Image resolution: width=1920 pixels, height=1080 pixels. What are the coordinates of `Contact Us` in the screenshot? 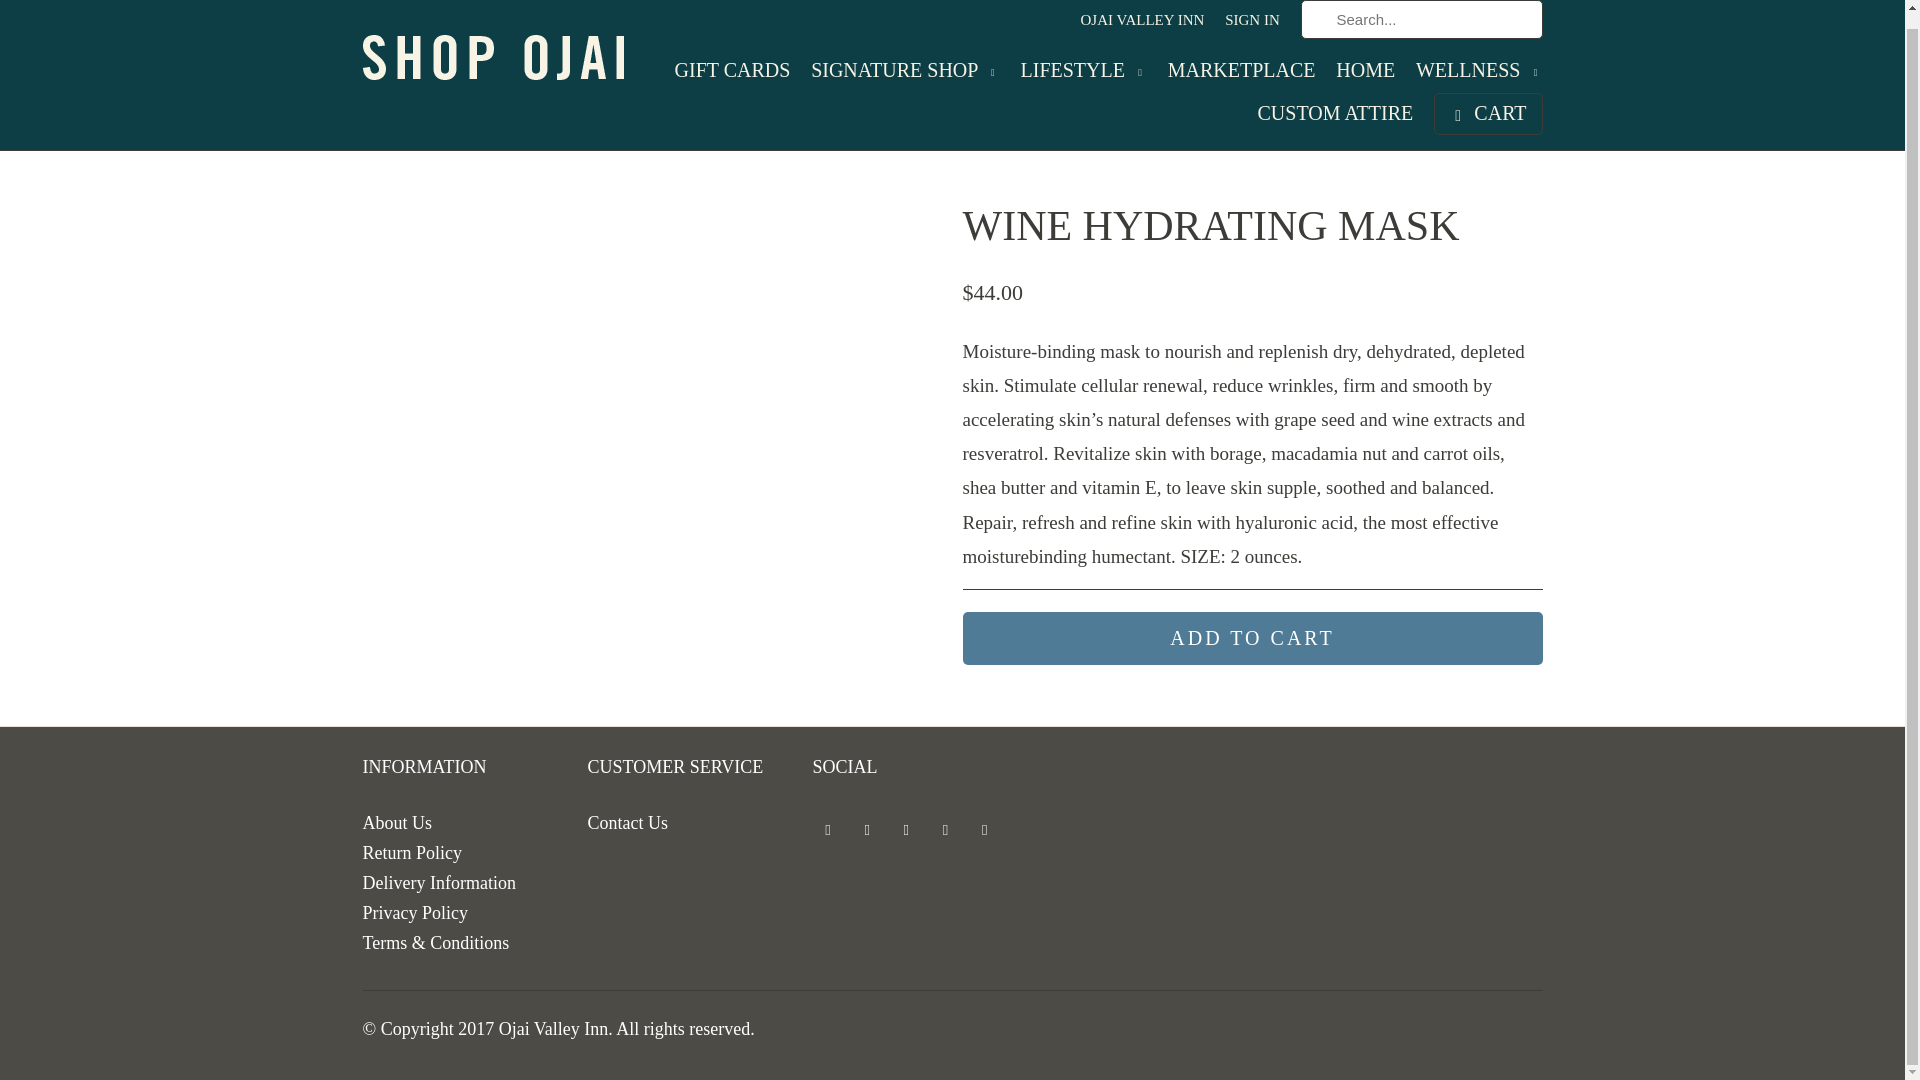 It's located at (628, 822).